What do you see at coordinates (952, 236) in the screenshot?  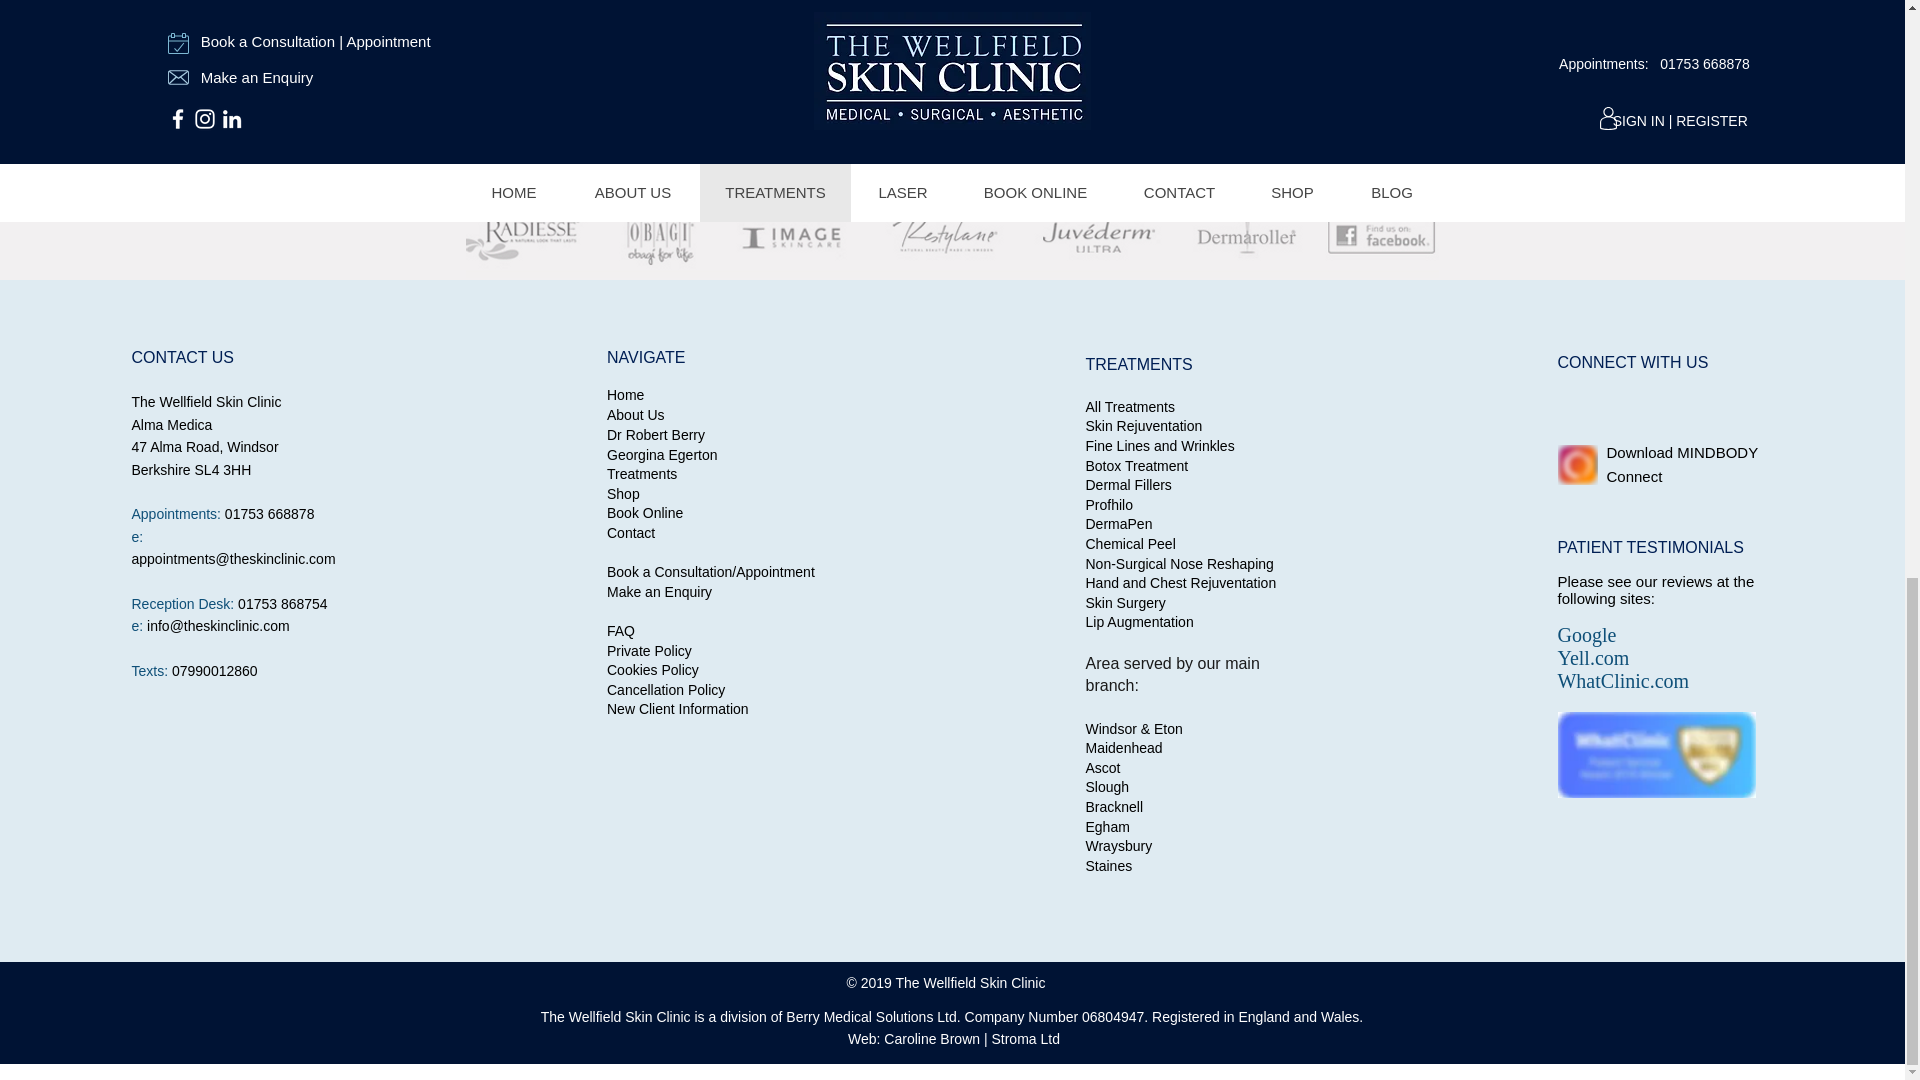 I see `The Wellfield Skin Clinic` at bounding box center [952, 236].